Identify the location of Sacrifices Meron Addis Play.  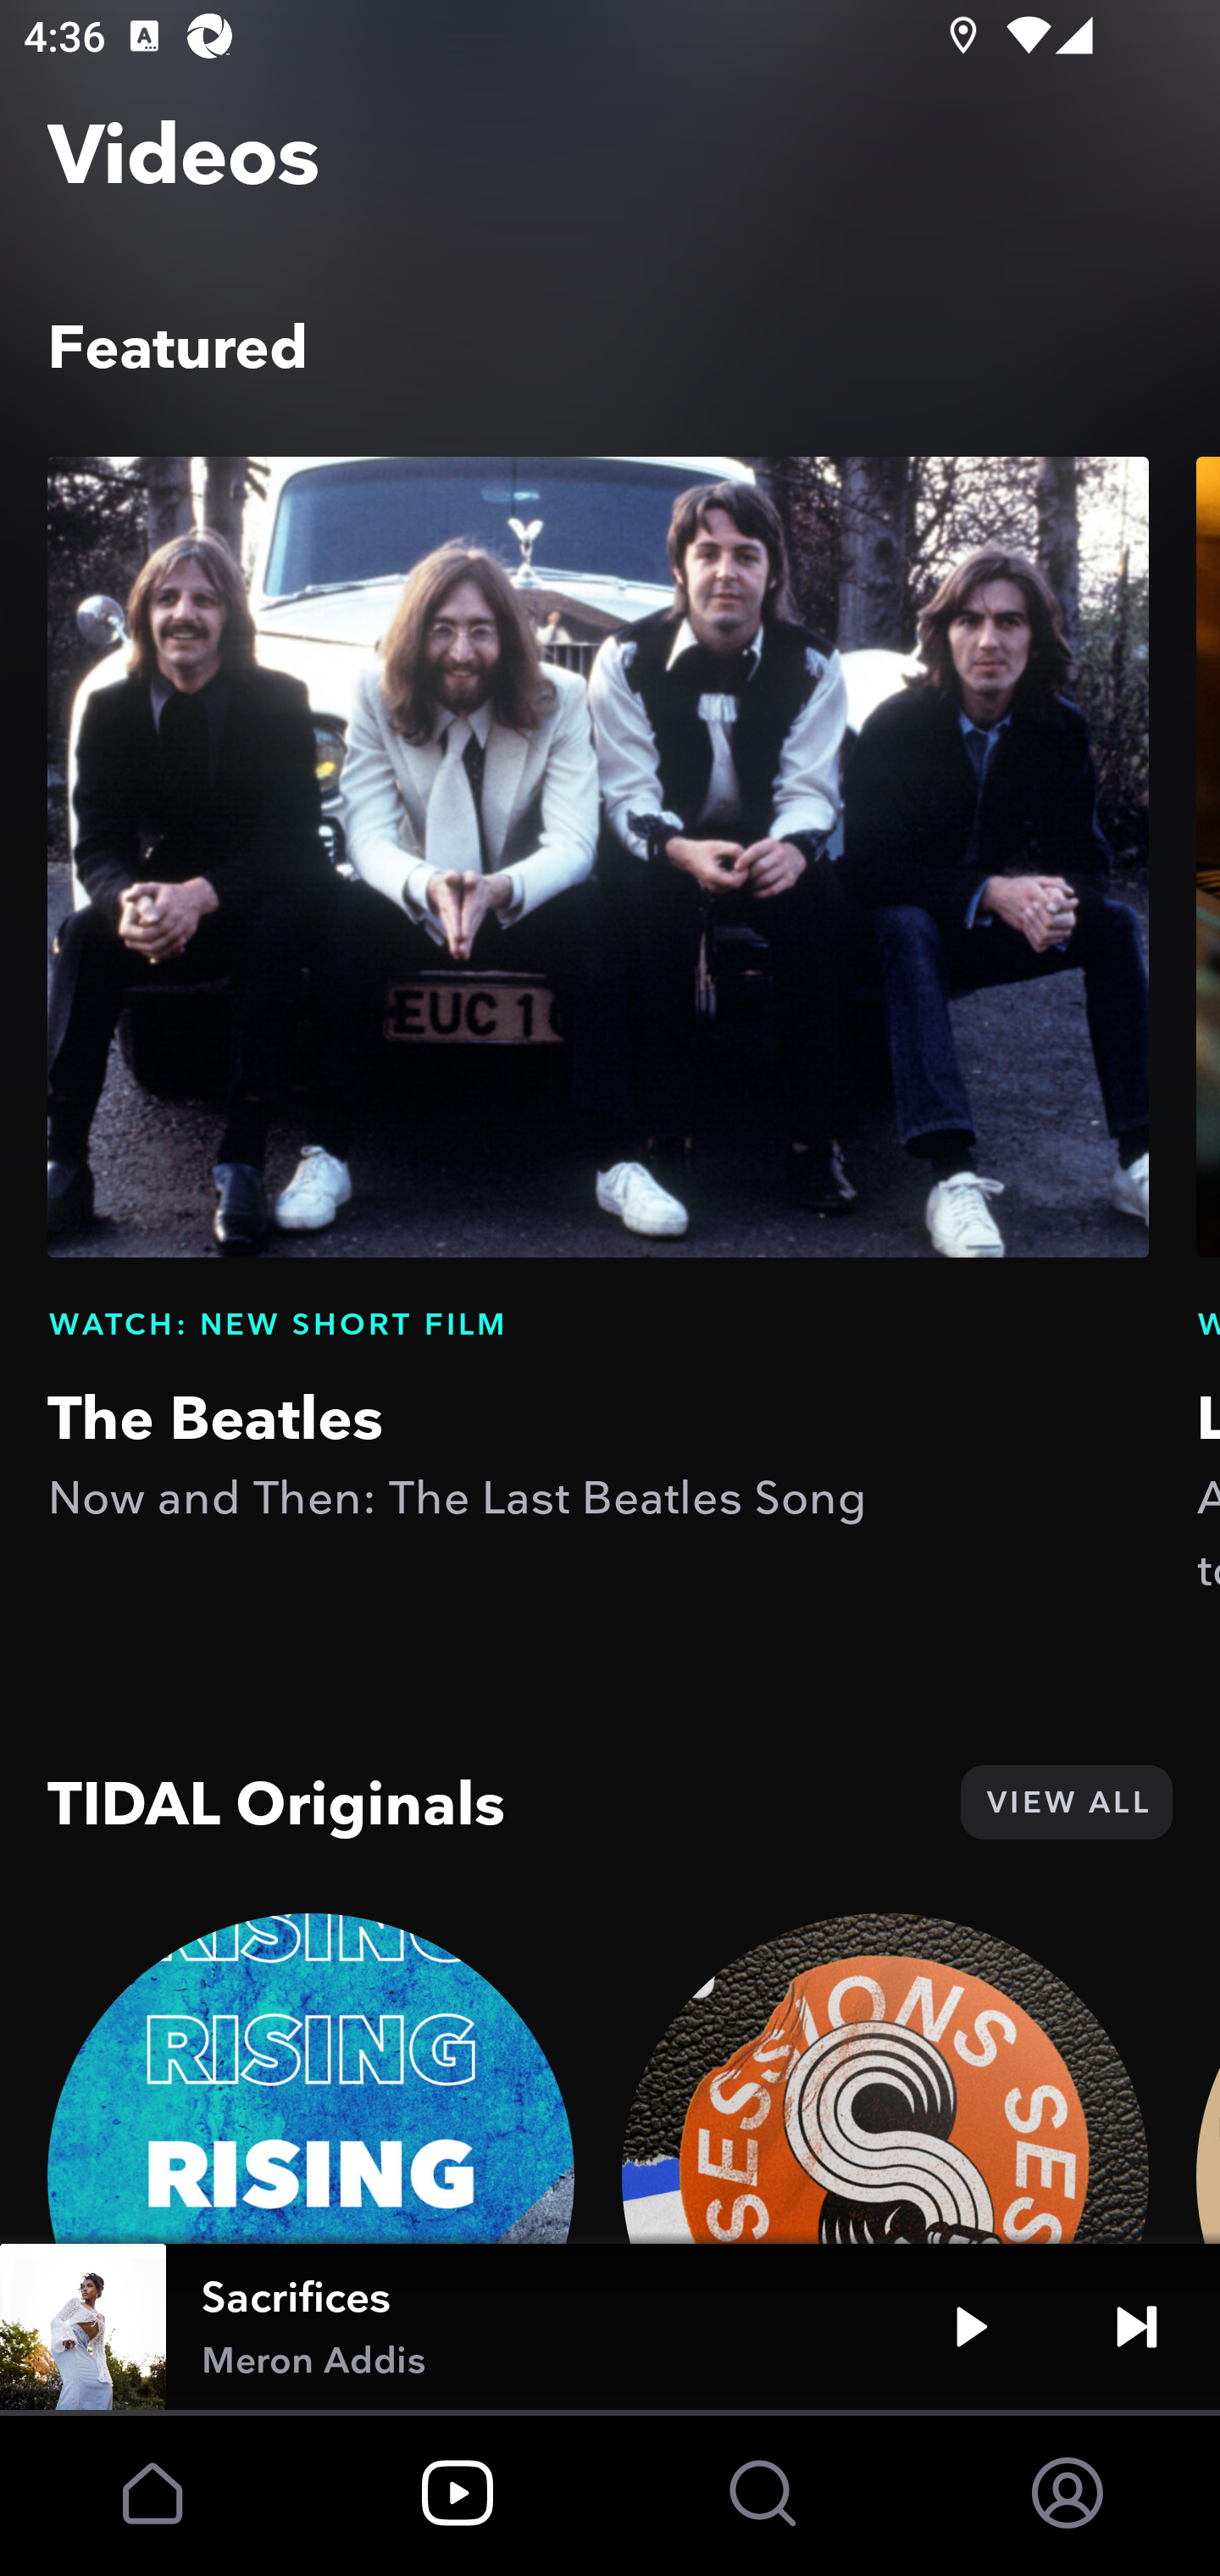
(610, 2327).